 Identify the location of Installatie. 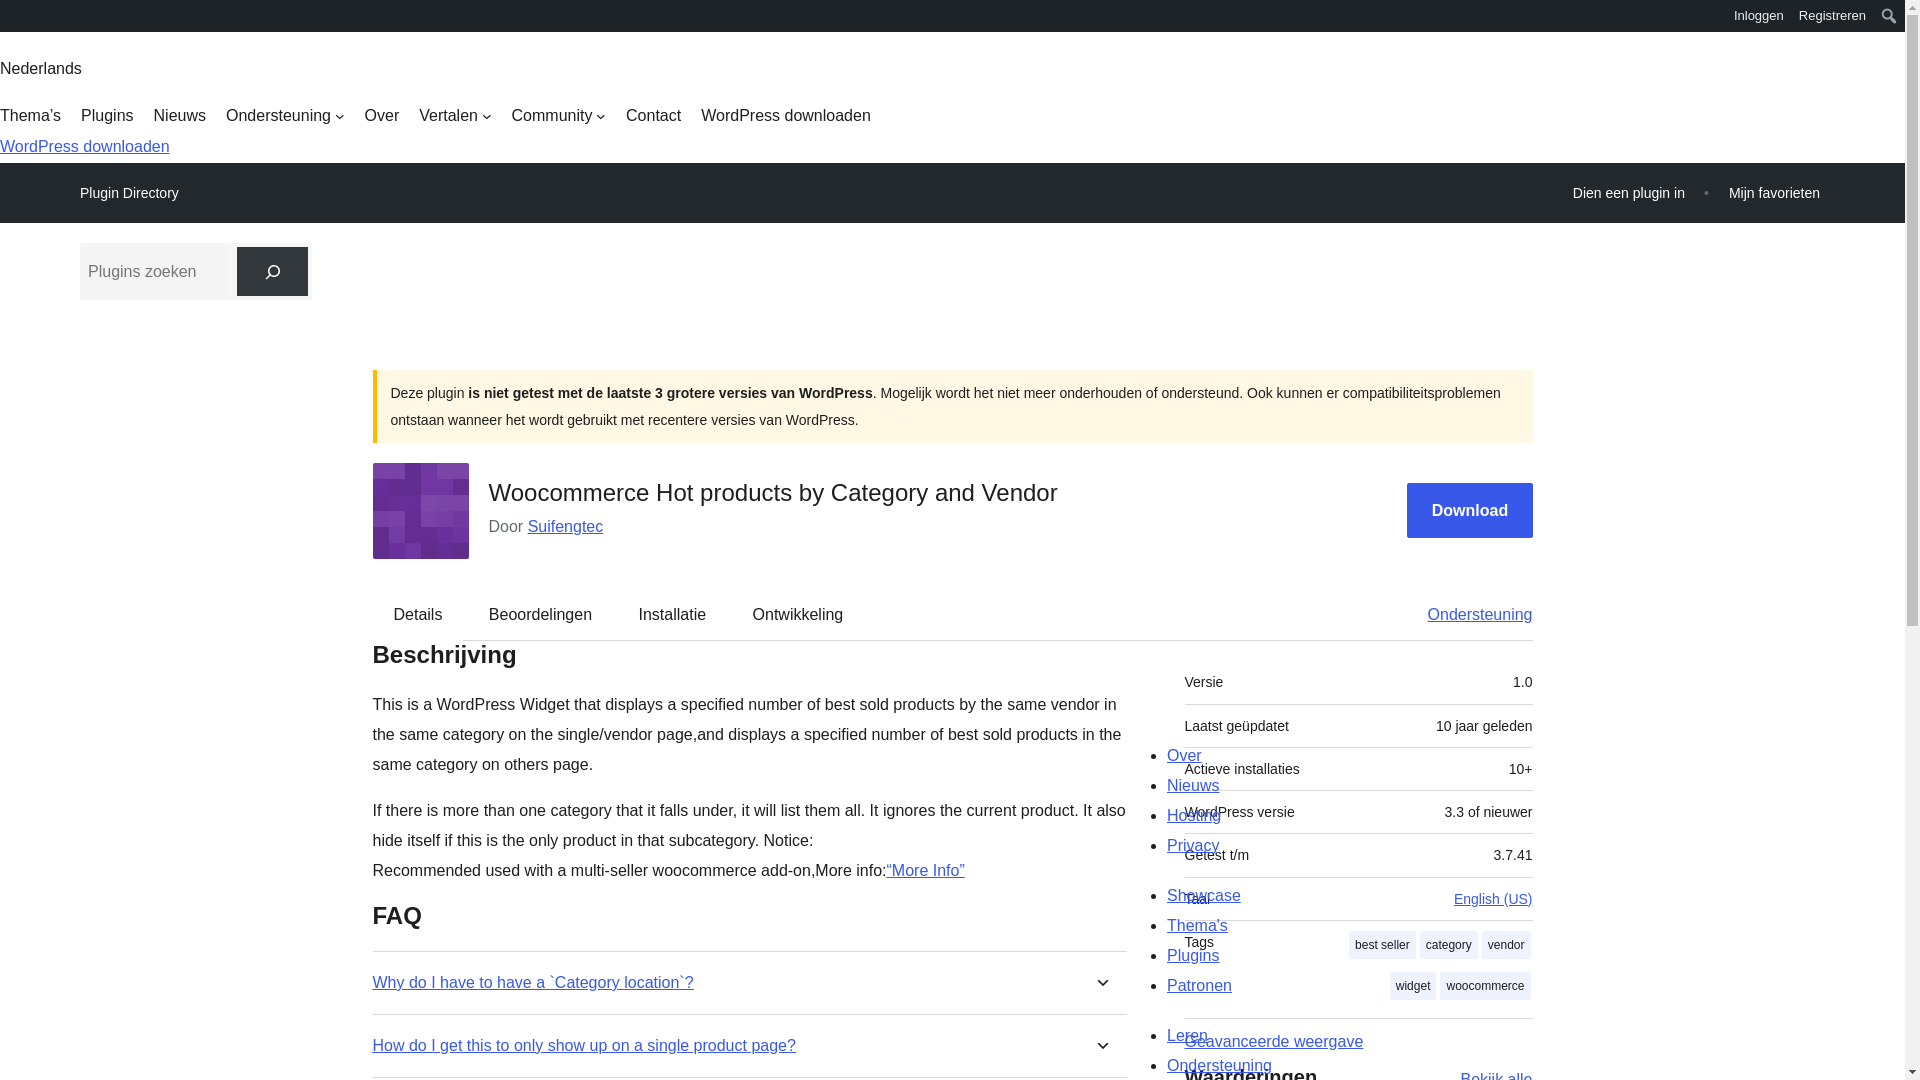
(672, 614).